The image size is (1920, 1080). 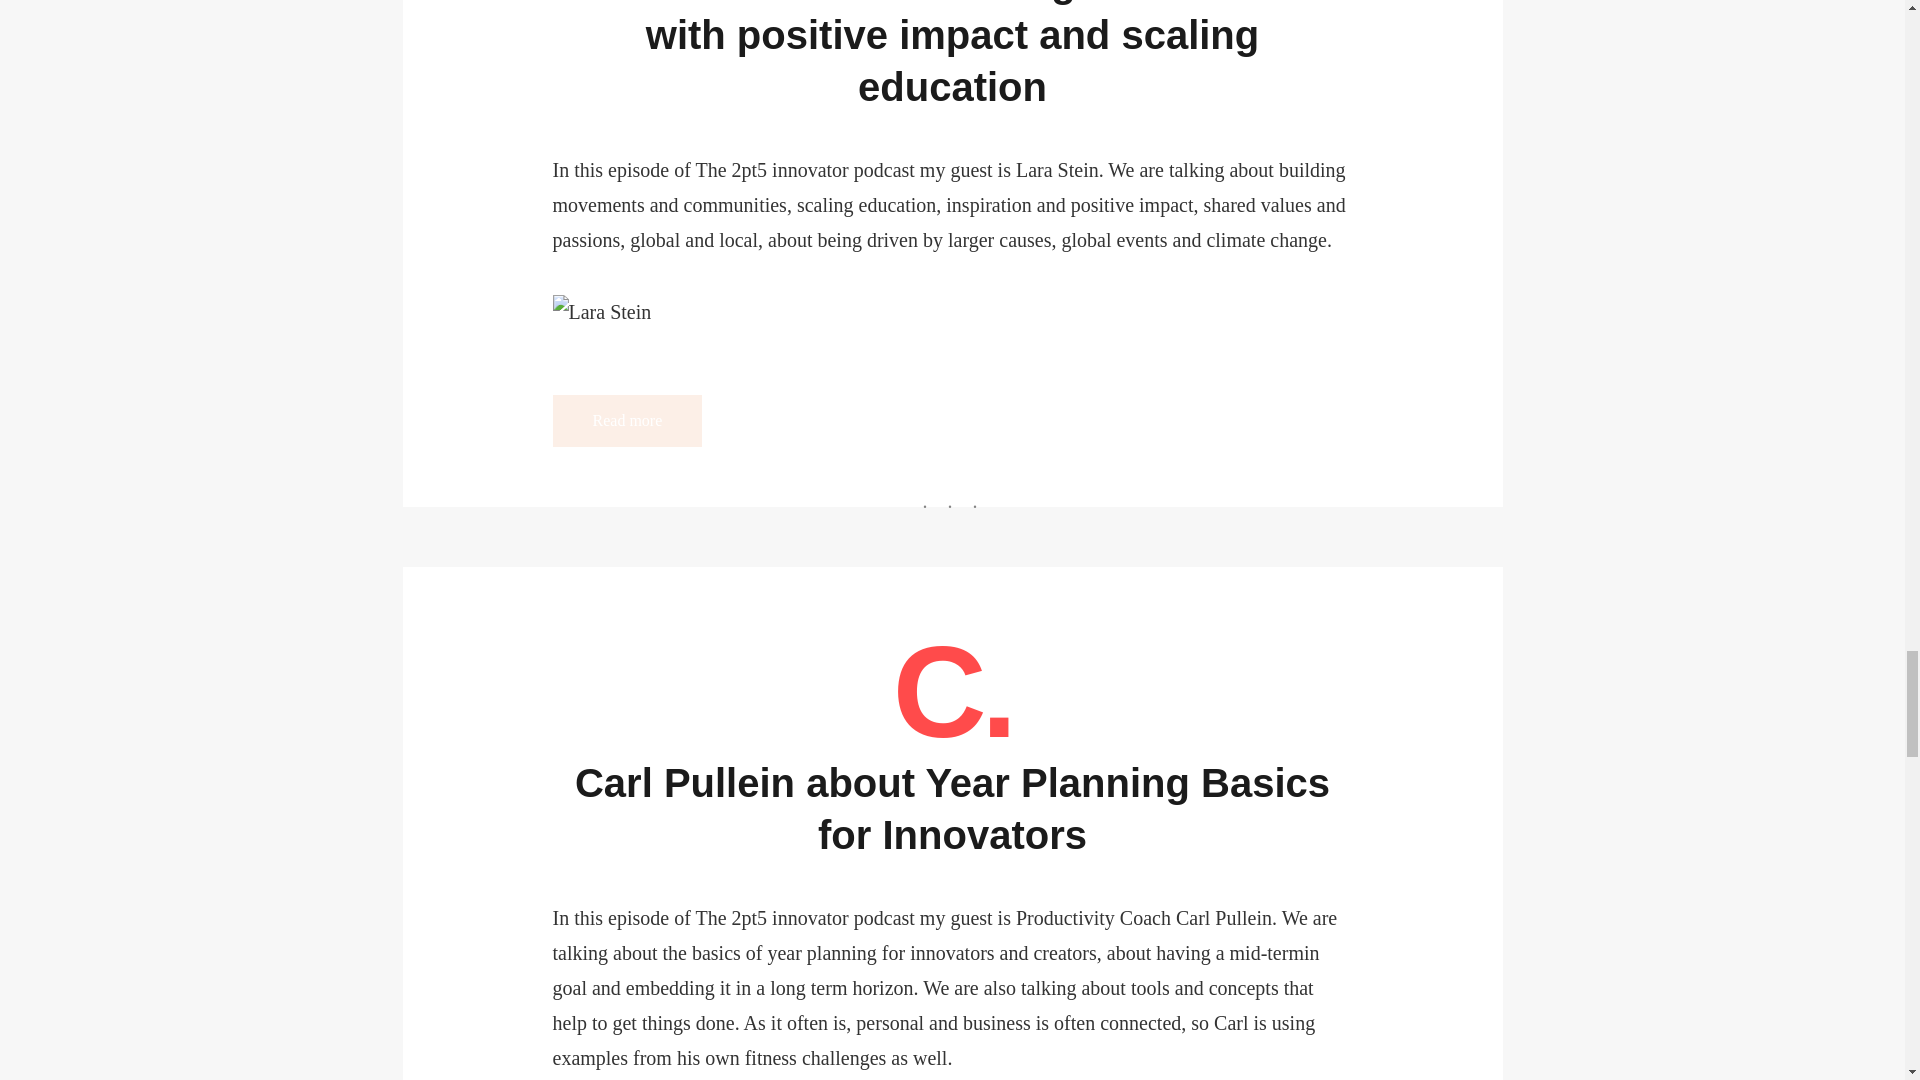 I want to click on Carl Pullein about Year Planning Basics for Innovators, so click(x=952, y=809).